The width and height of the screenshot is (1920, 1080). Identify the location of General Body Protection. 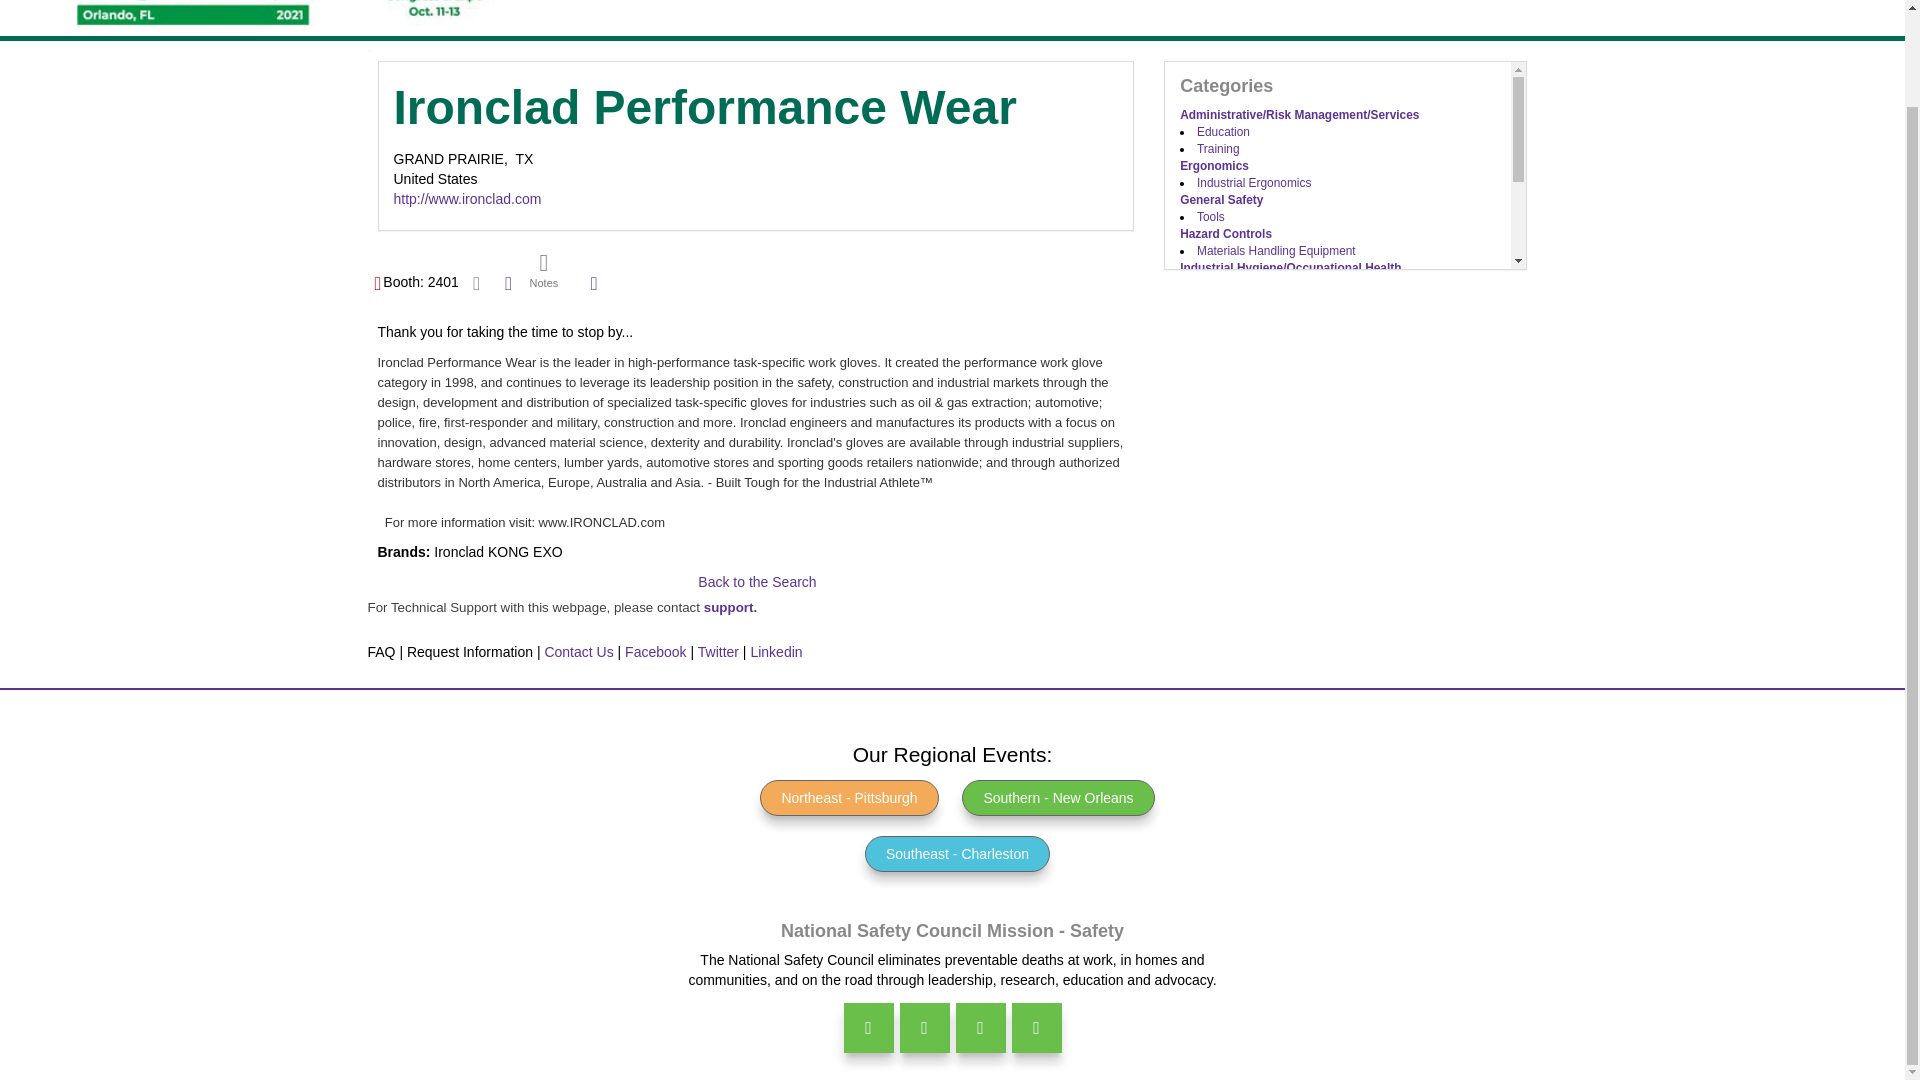
(1261, 319).